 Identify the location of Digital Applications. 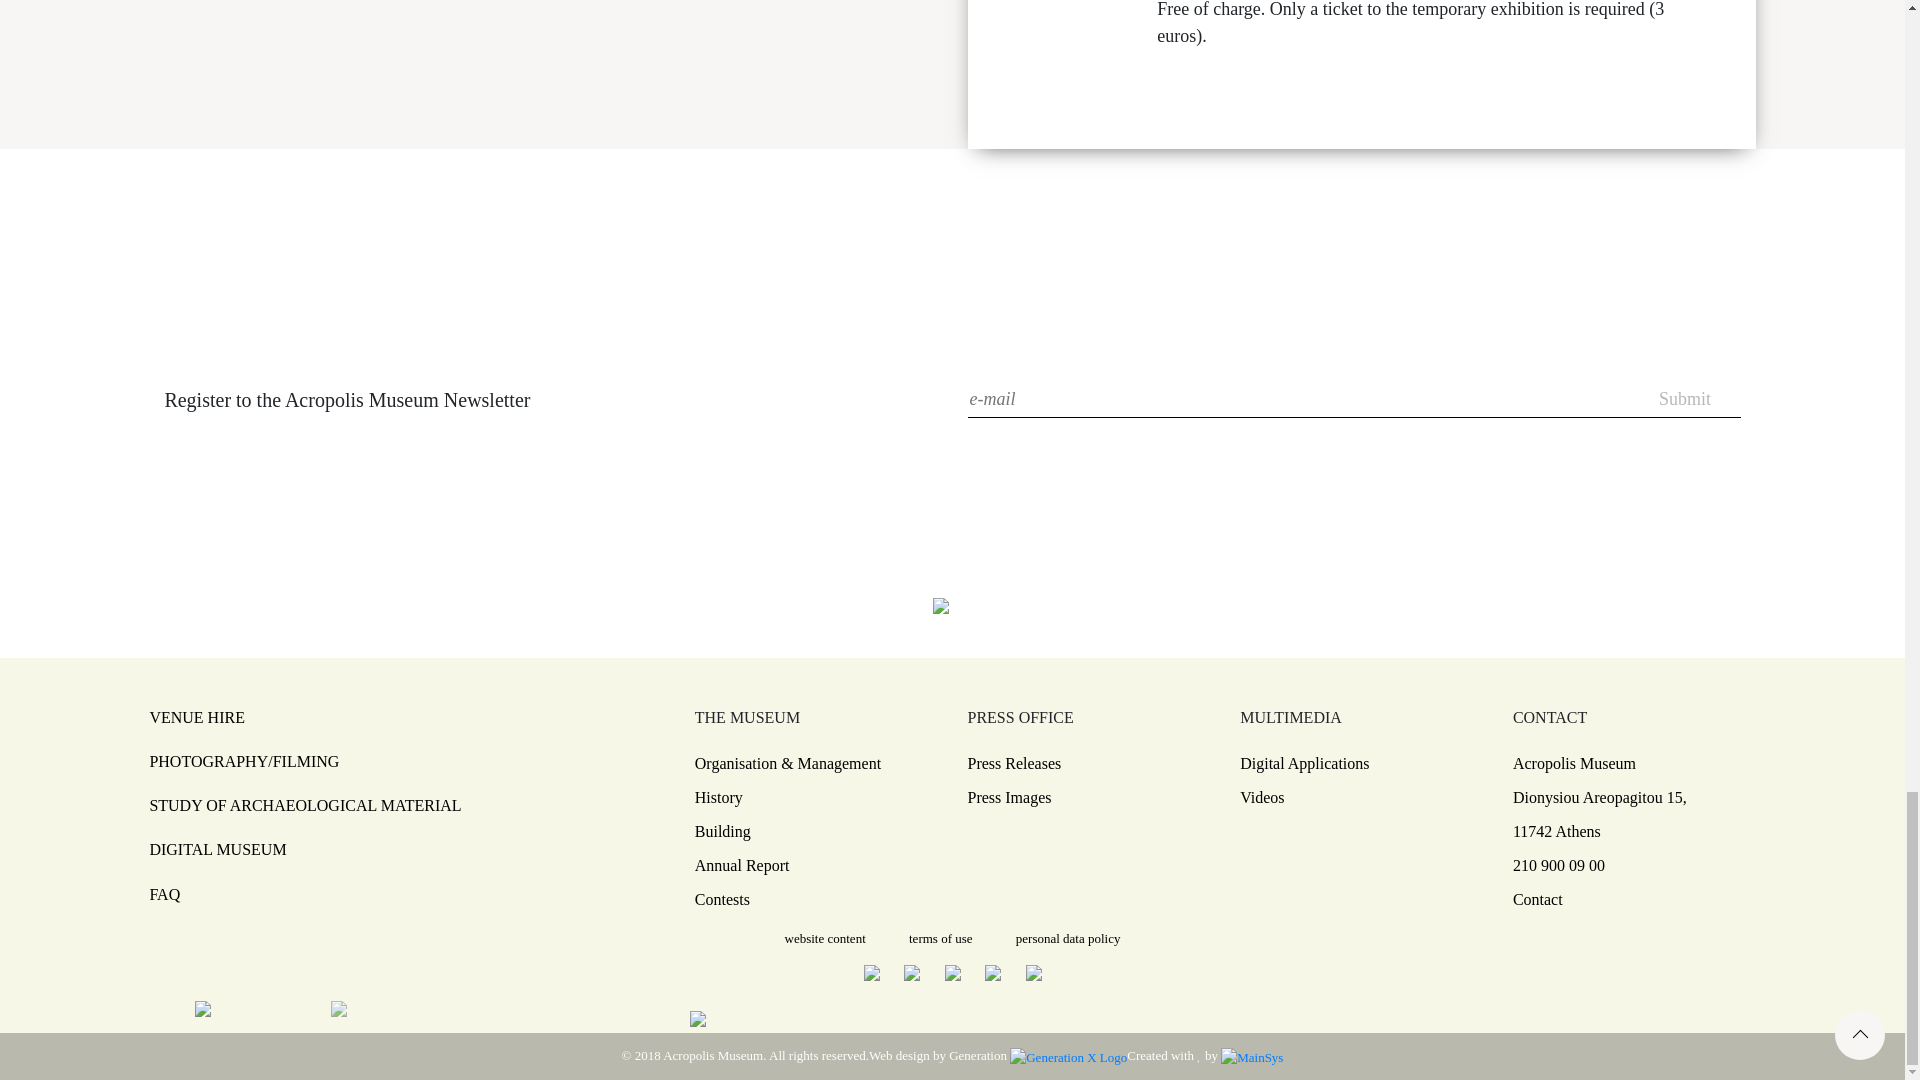
(1361, 764).